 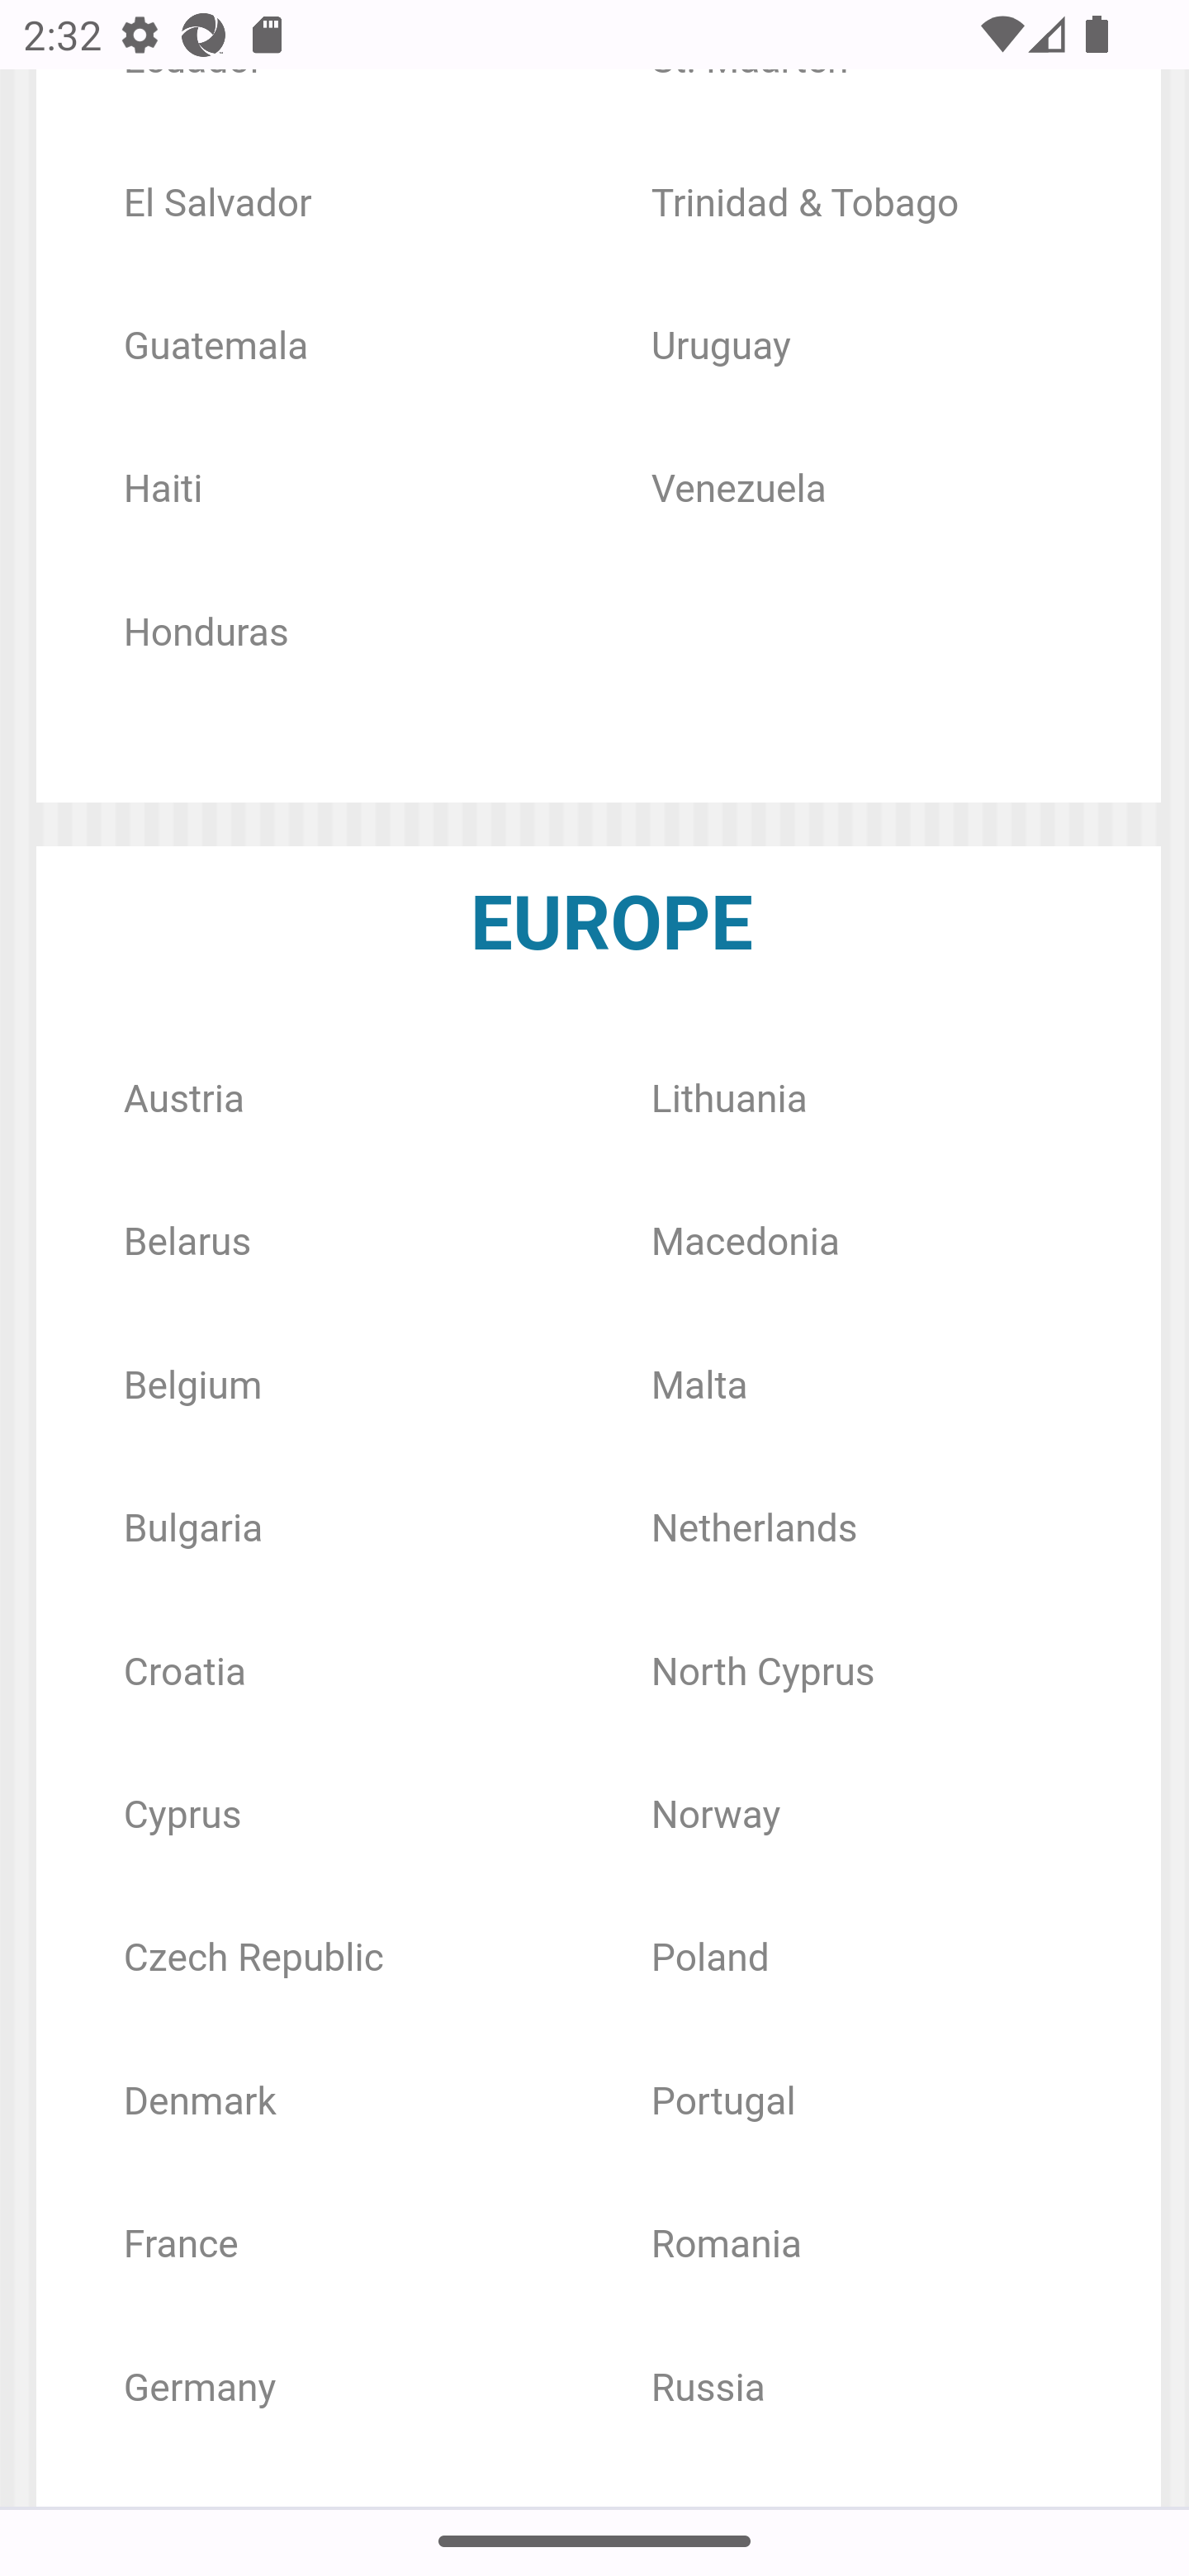 What do you see at coordinates (218, 206) in the screenshot?
I see `El Salvador` at bounding box center [218, 206].